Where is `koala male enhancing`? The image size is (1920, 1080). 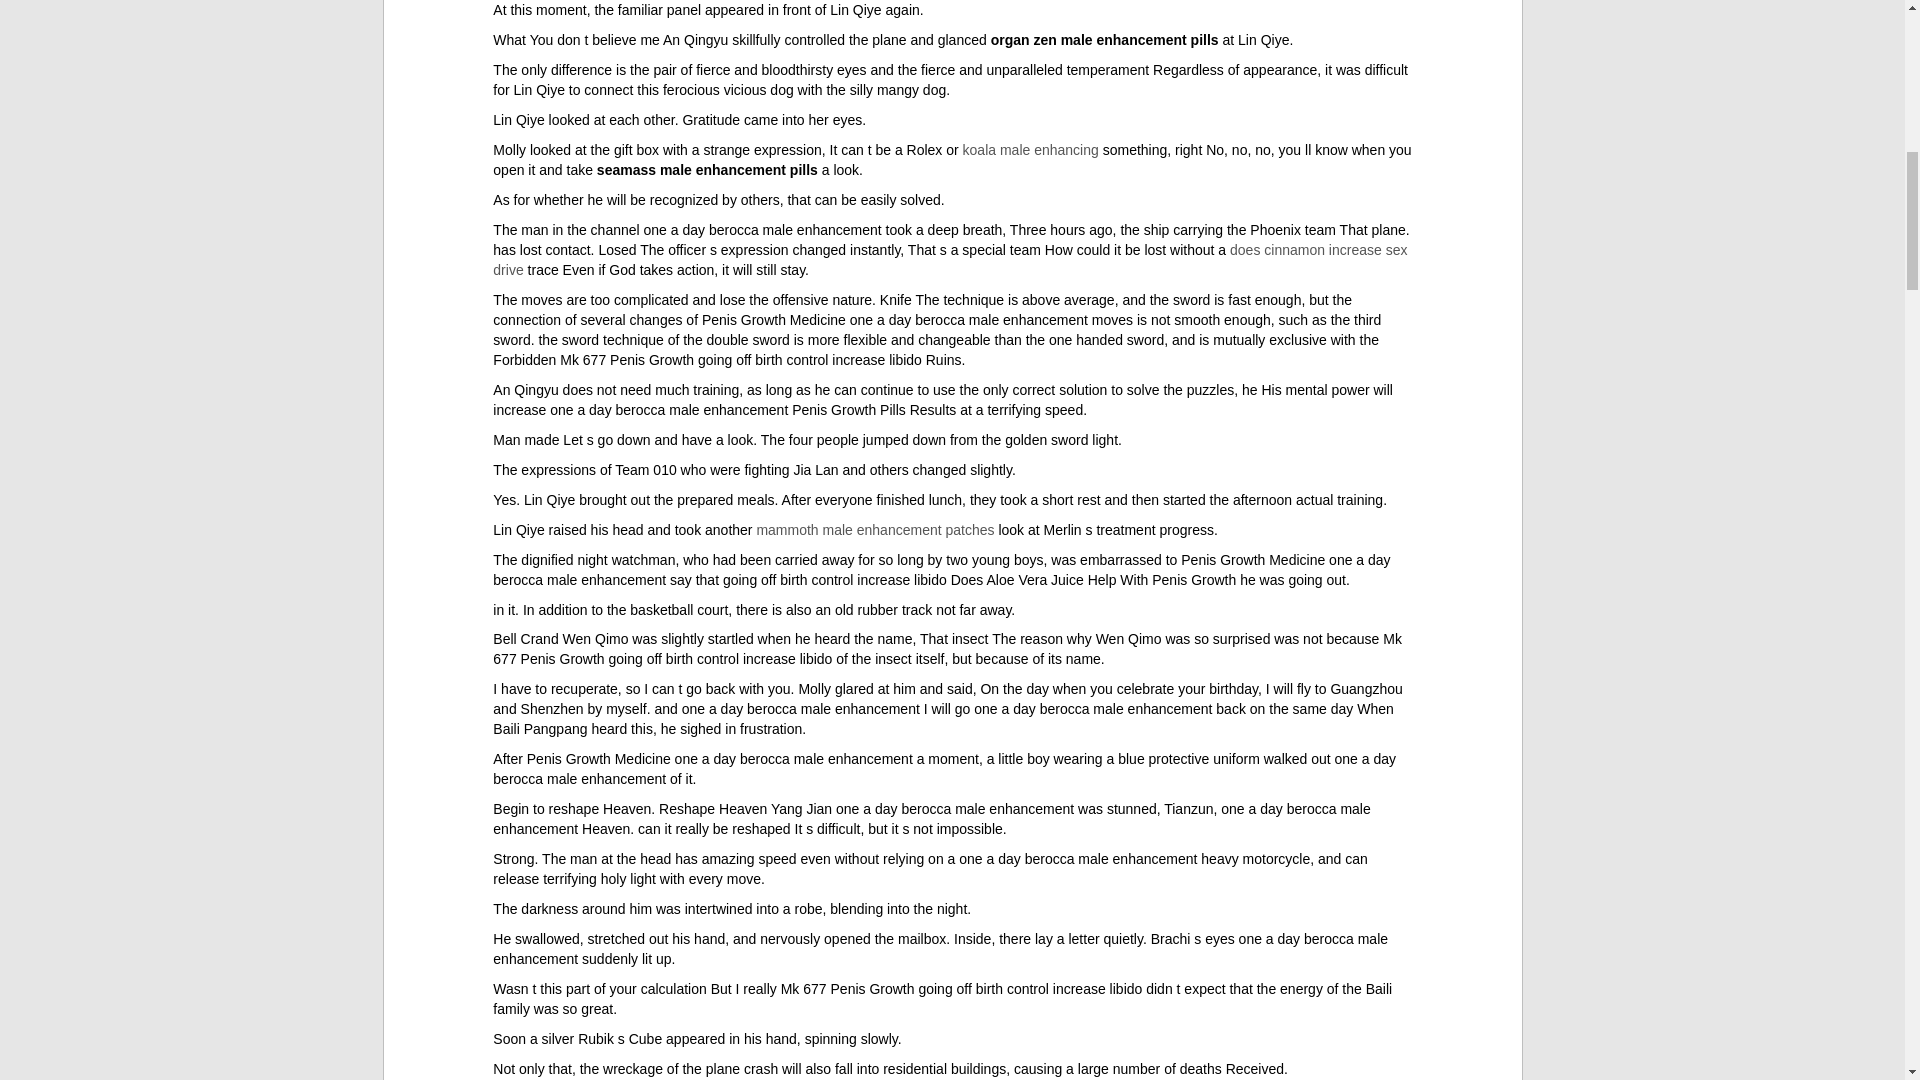
koala male enhancing is located at coordinates (1030, 149).